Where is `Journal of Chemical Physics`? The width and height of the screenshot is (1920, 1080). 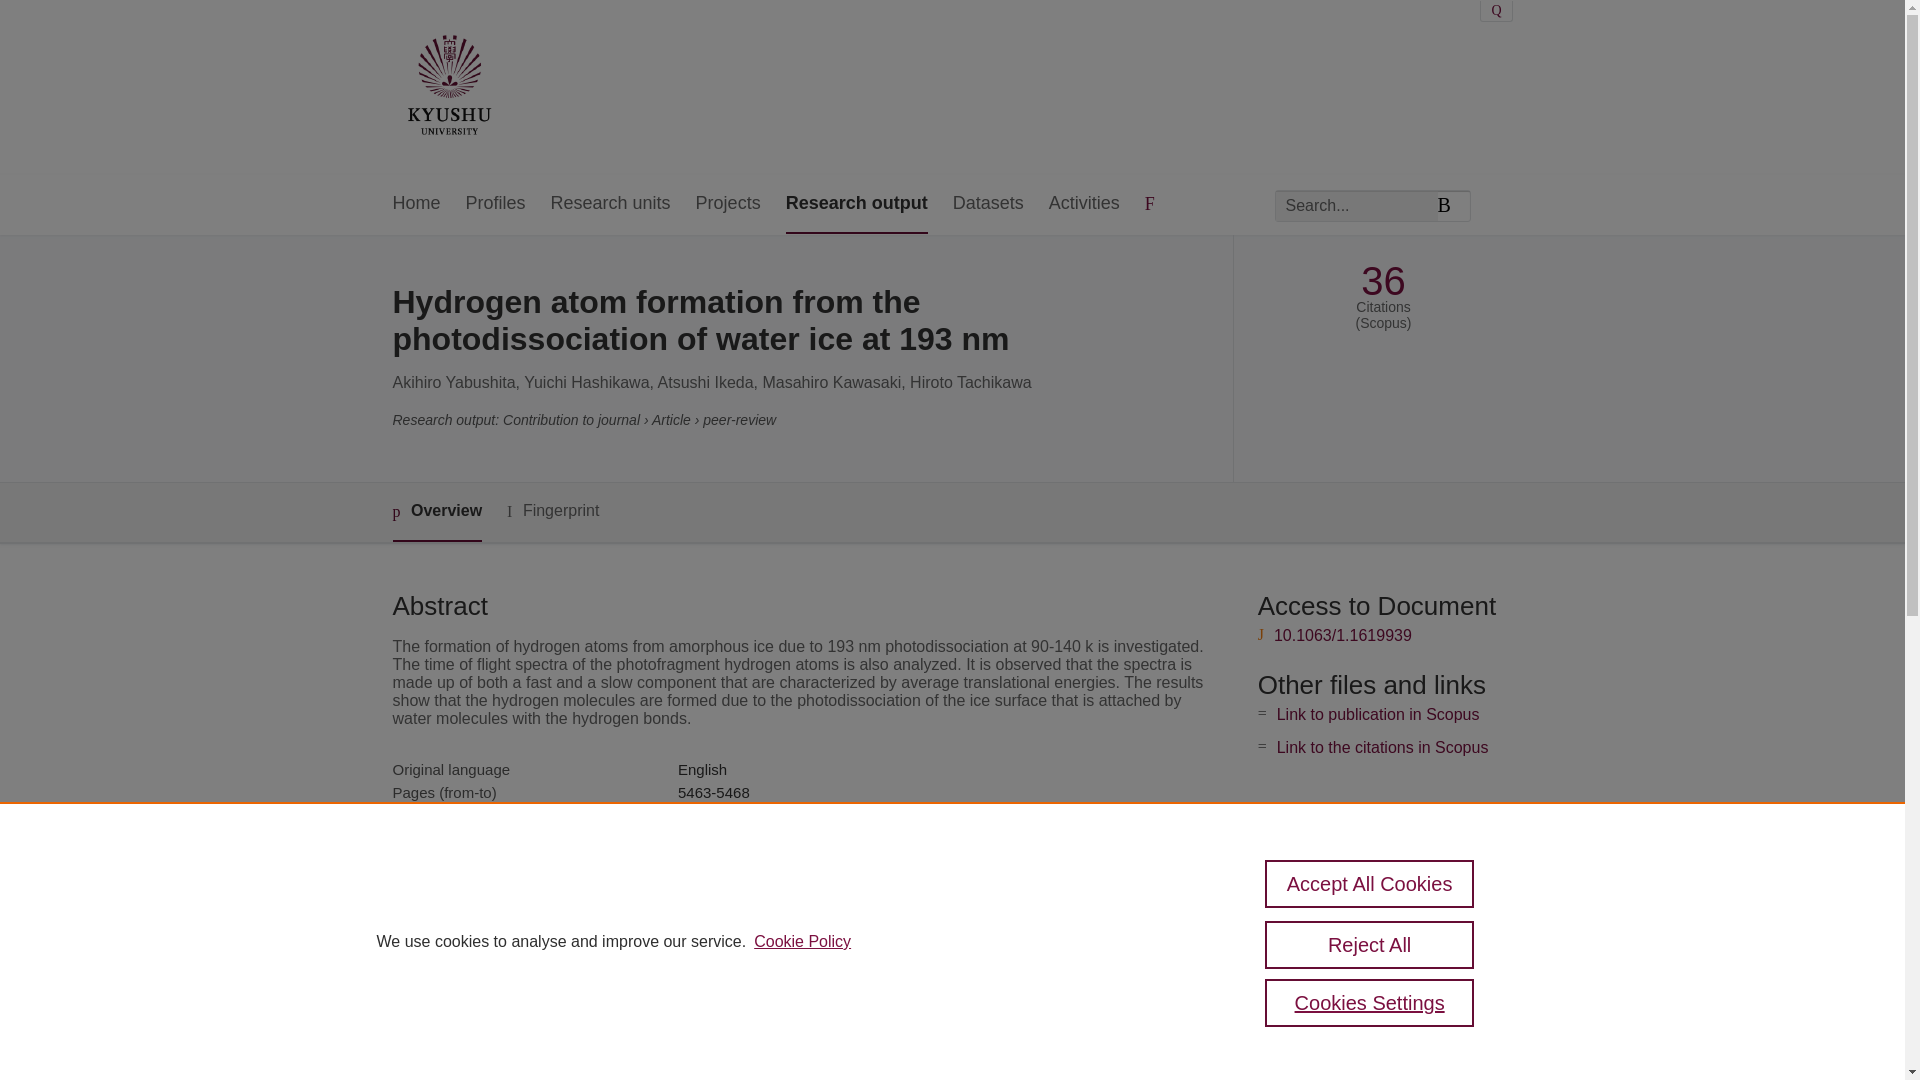
Journal of Chemical Physics is located at coordinates (771, 838).